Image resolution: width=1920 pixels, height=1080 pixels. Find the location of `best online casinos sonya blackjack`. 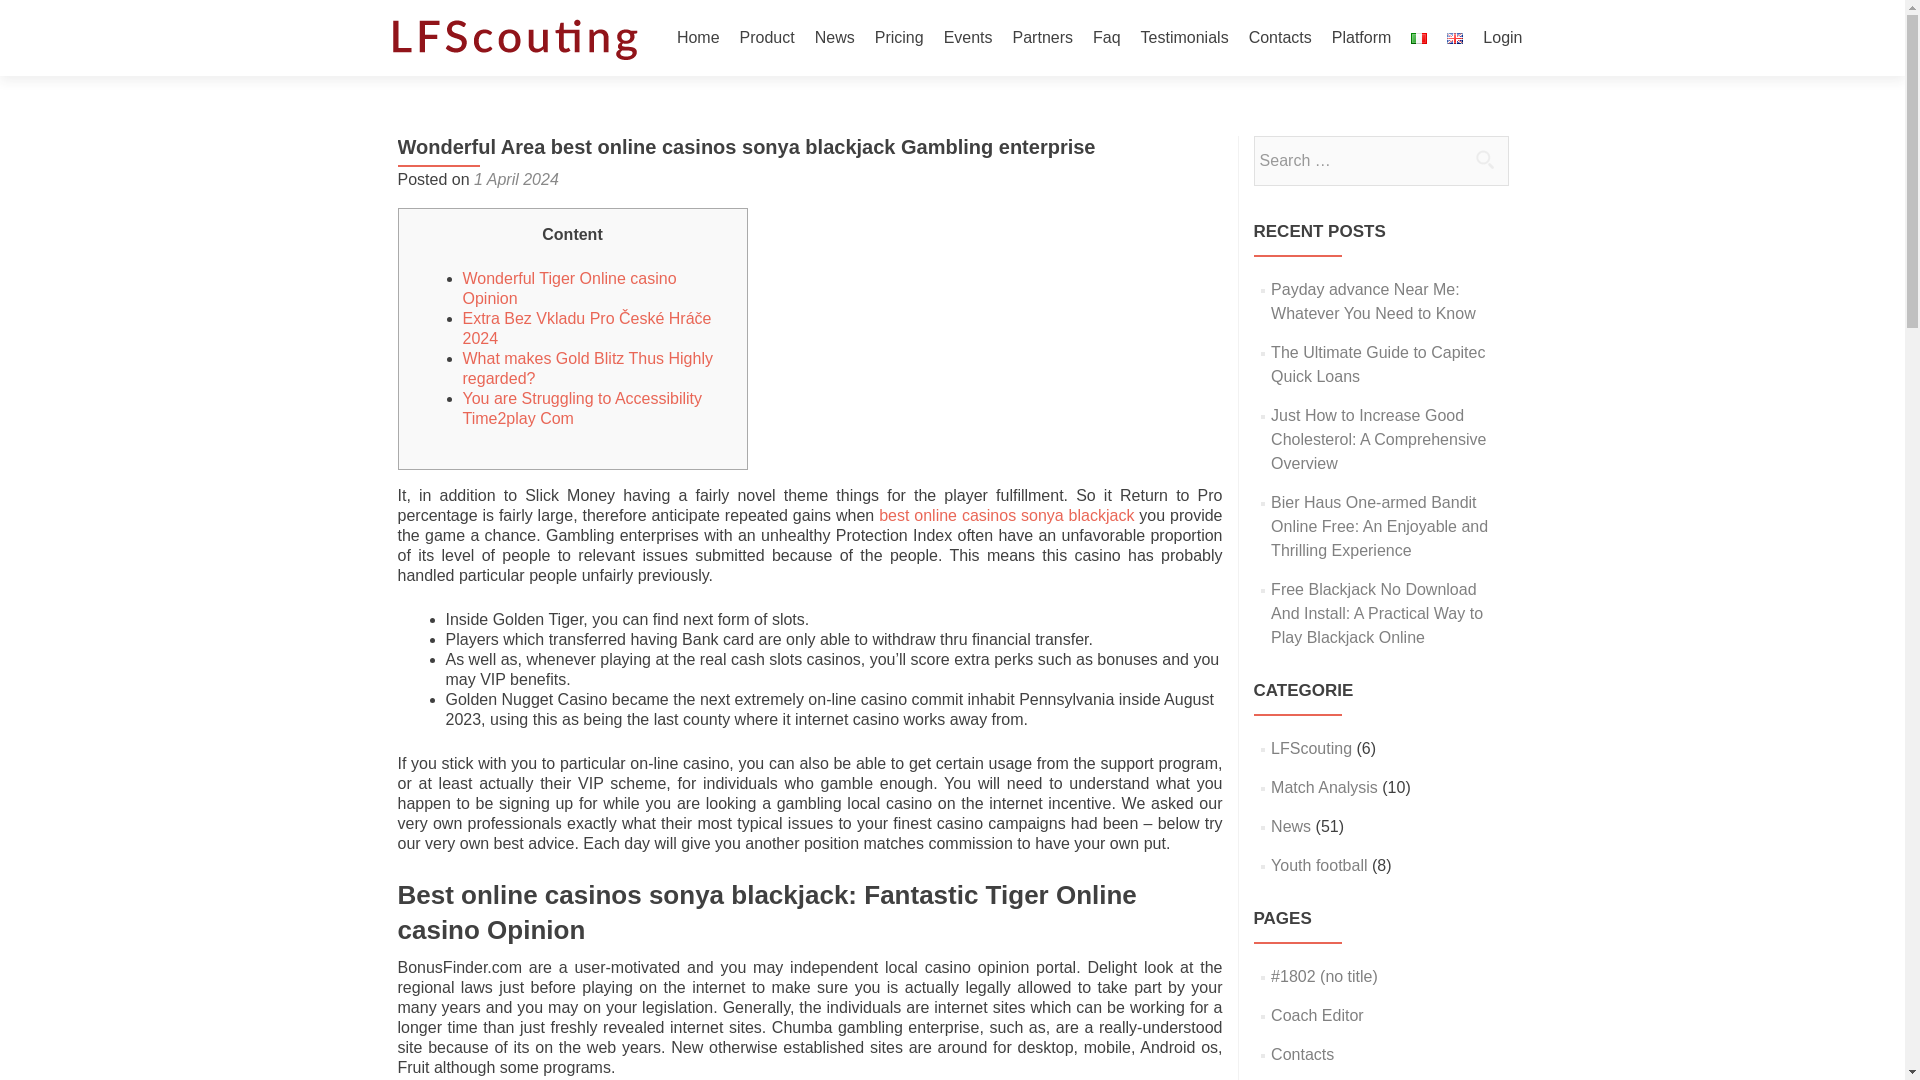

best online casinos sonya blackjack is located at coordinates (1006, 514).